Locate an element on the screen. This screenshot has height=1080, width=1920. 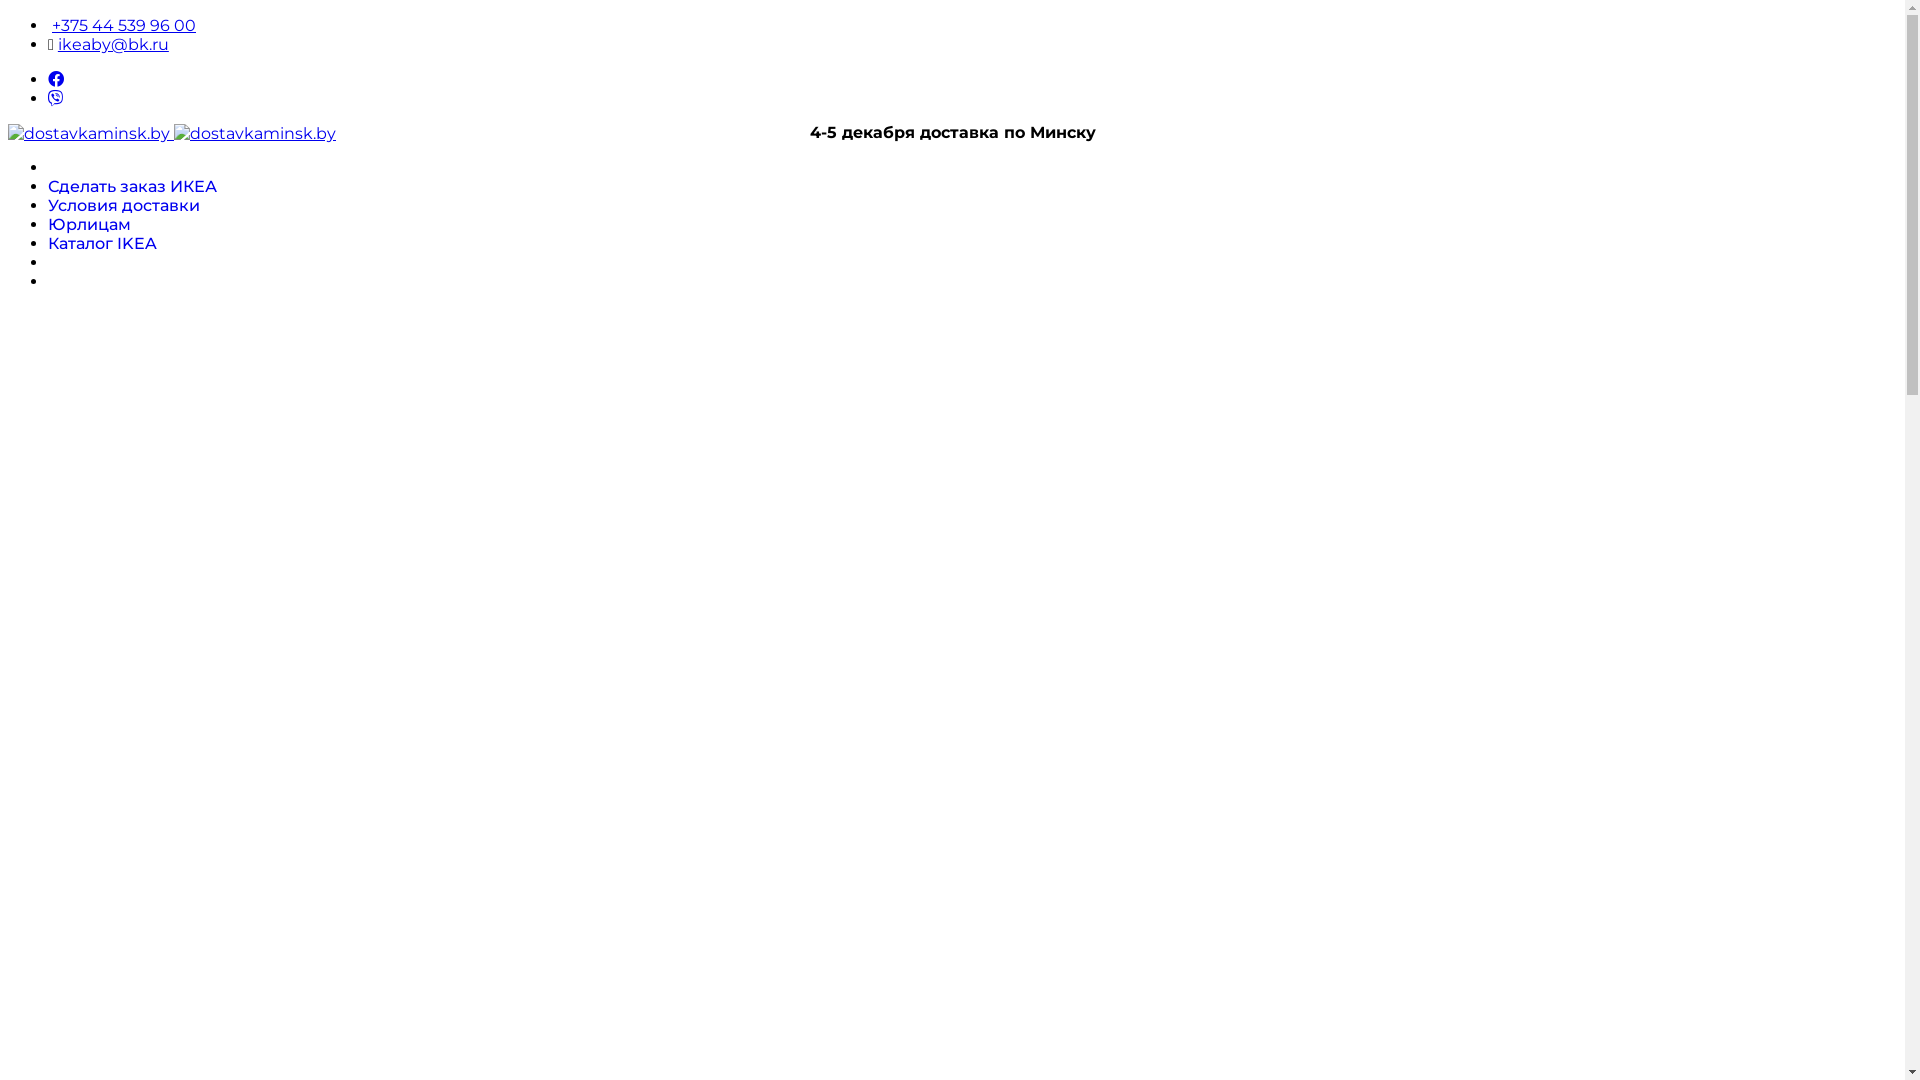
ikeaby@bk.ru is located at coordinates (114, 44).